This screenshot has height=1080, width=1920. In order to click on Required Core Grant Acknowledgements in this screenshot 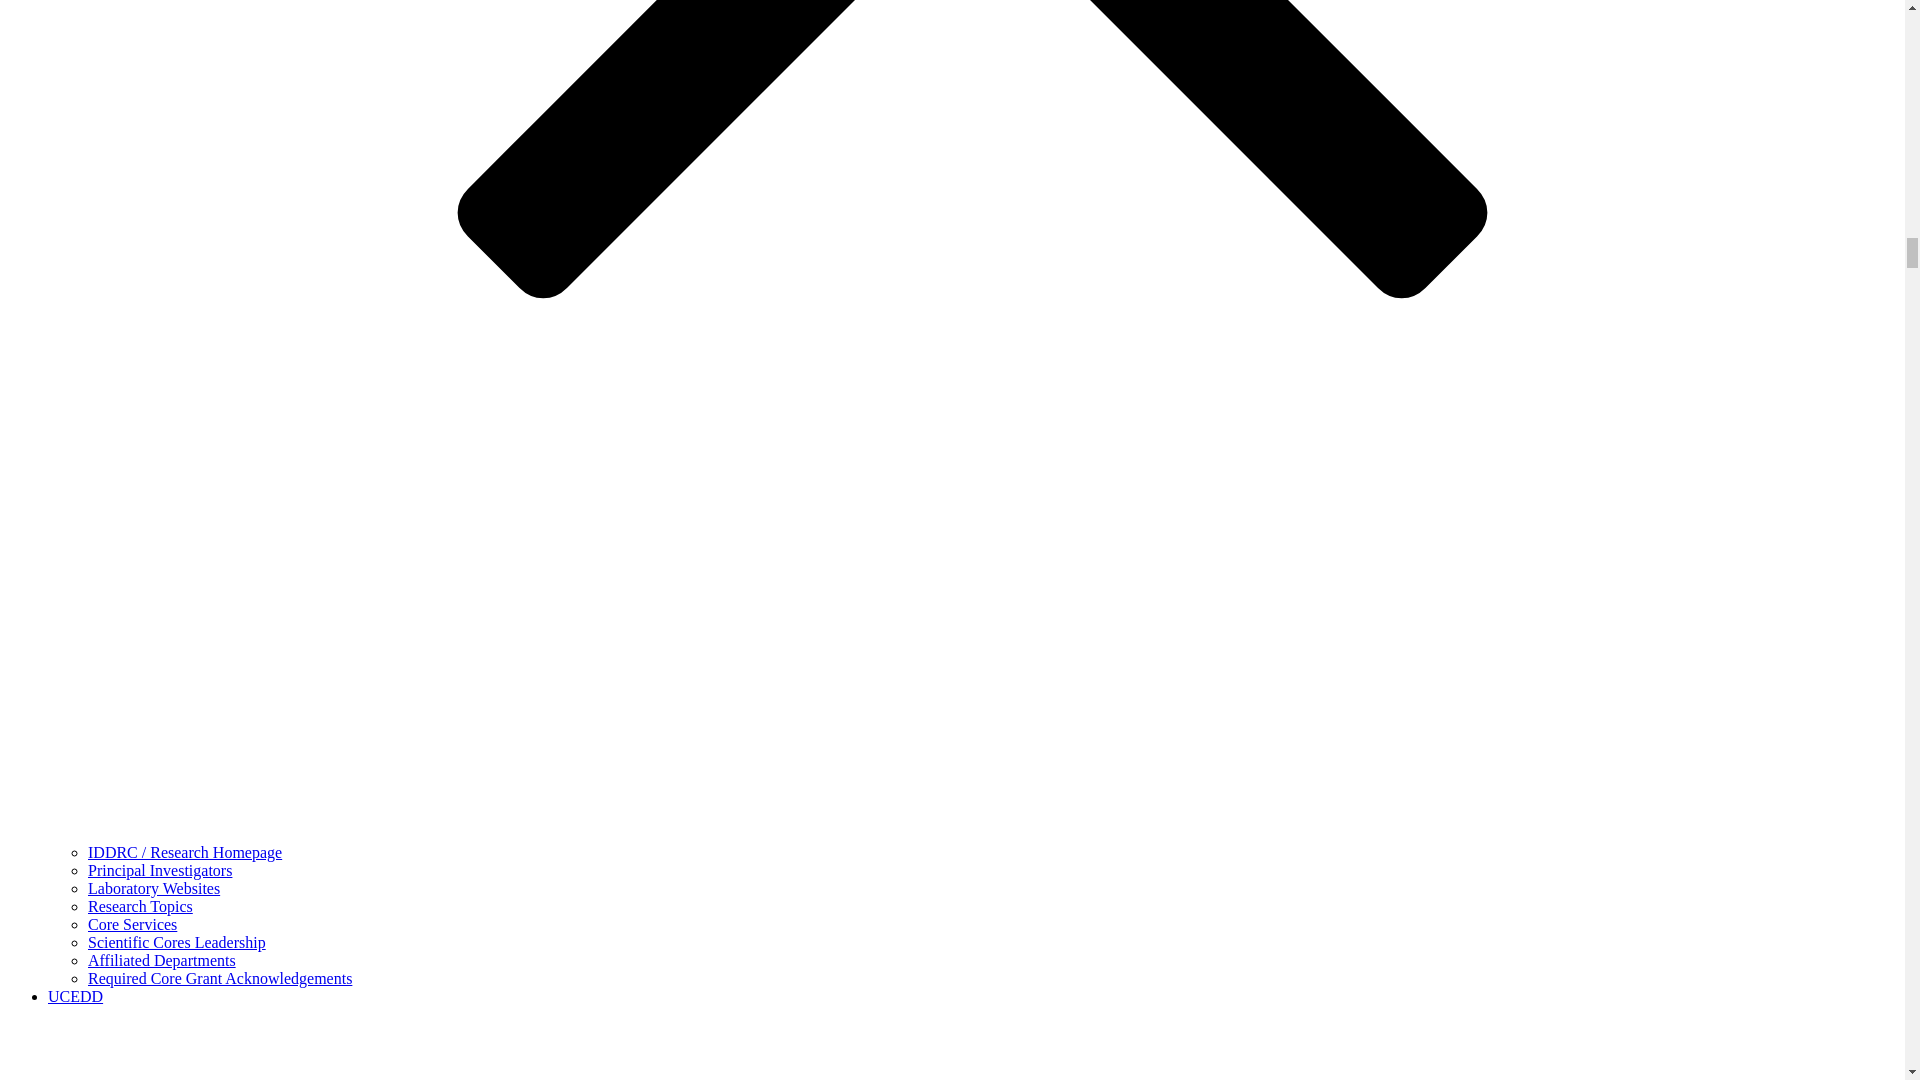, I will do `click(220, 978)`.